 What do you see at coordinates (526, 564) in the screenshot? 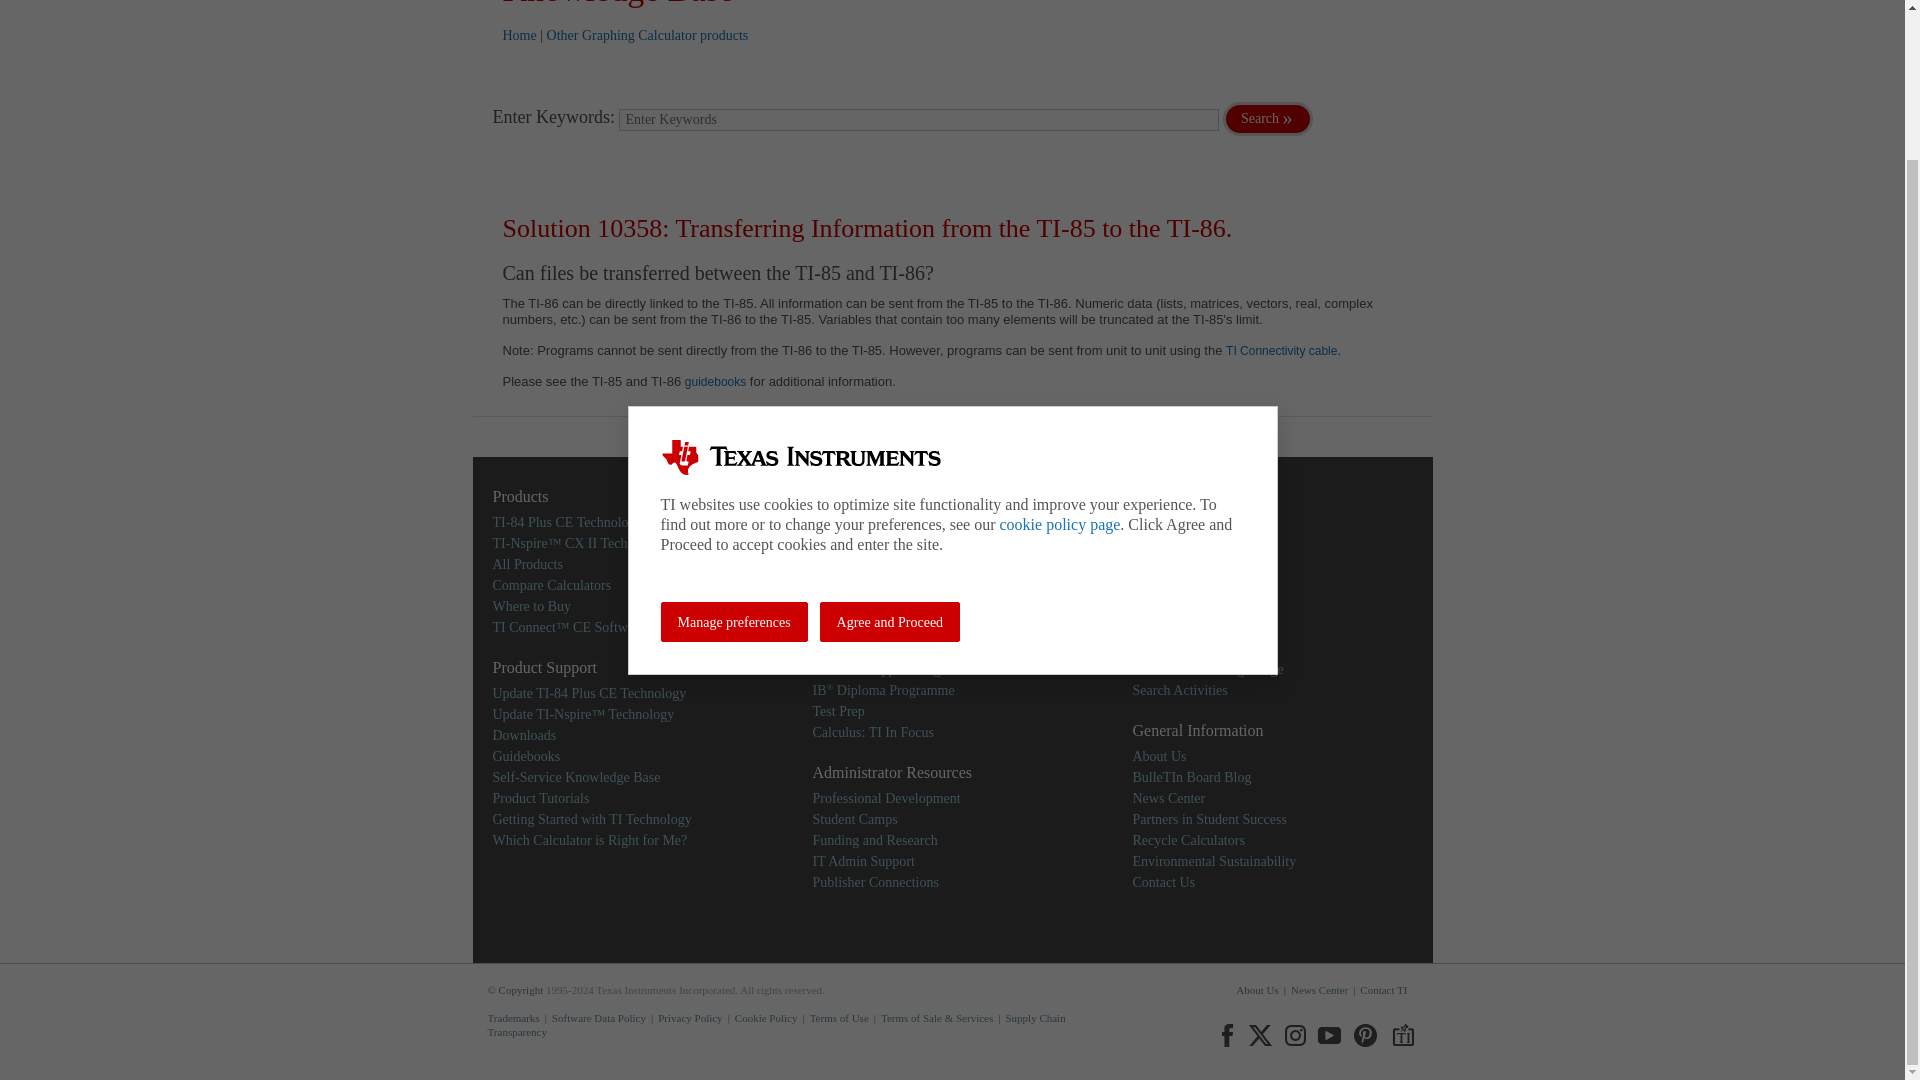
I see `All Products` at bounding box center [526, 564].